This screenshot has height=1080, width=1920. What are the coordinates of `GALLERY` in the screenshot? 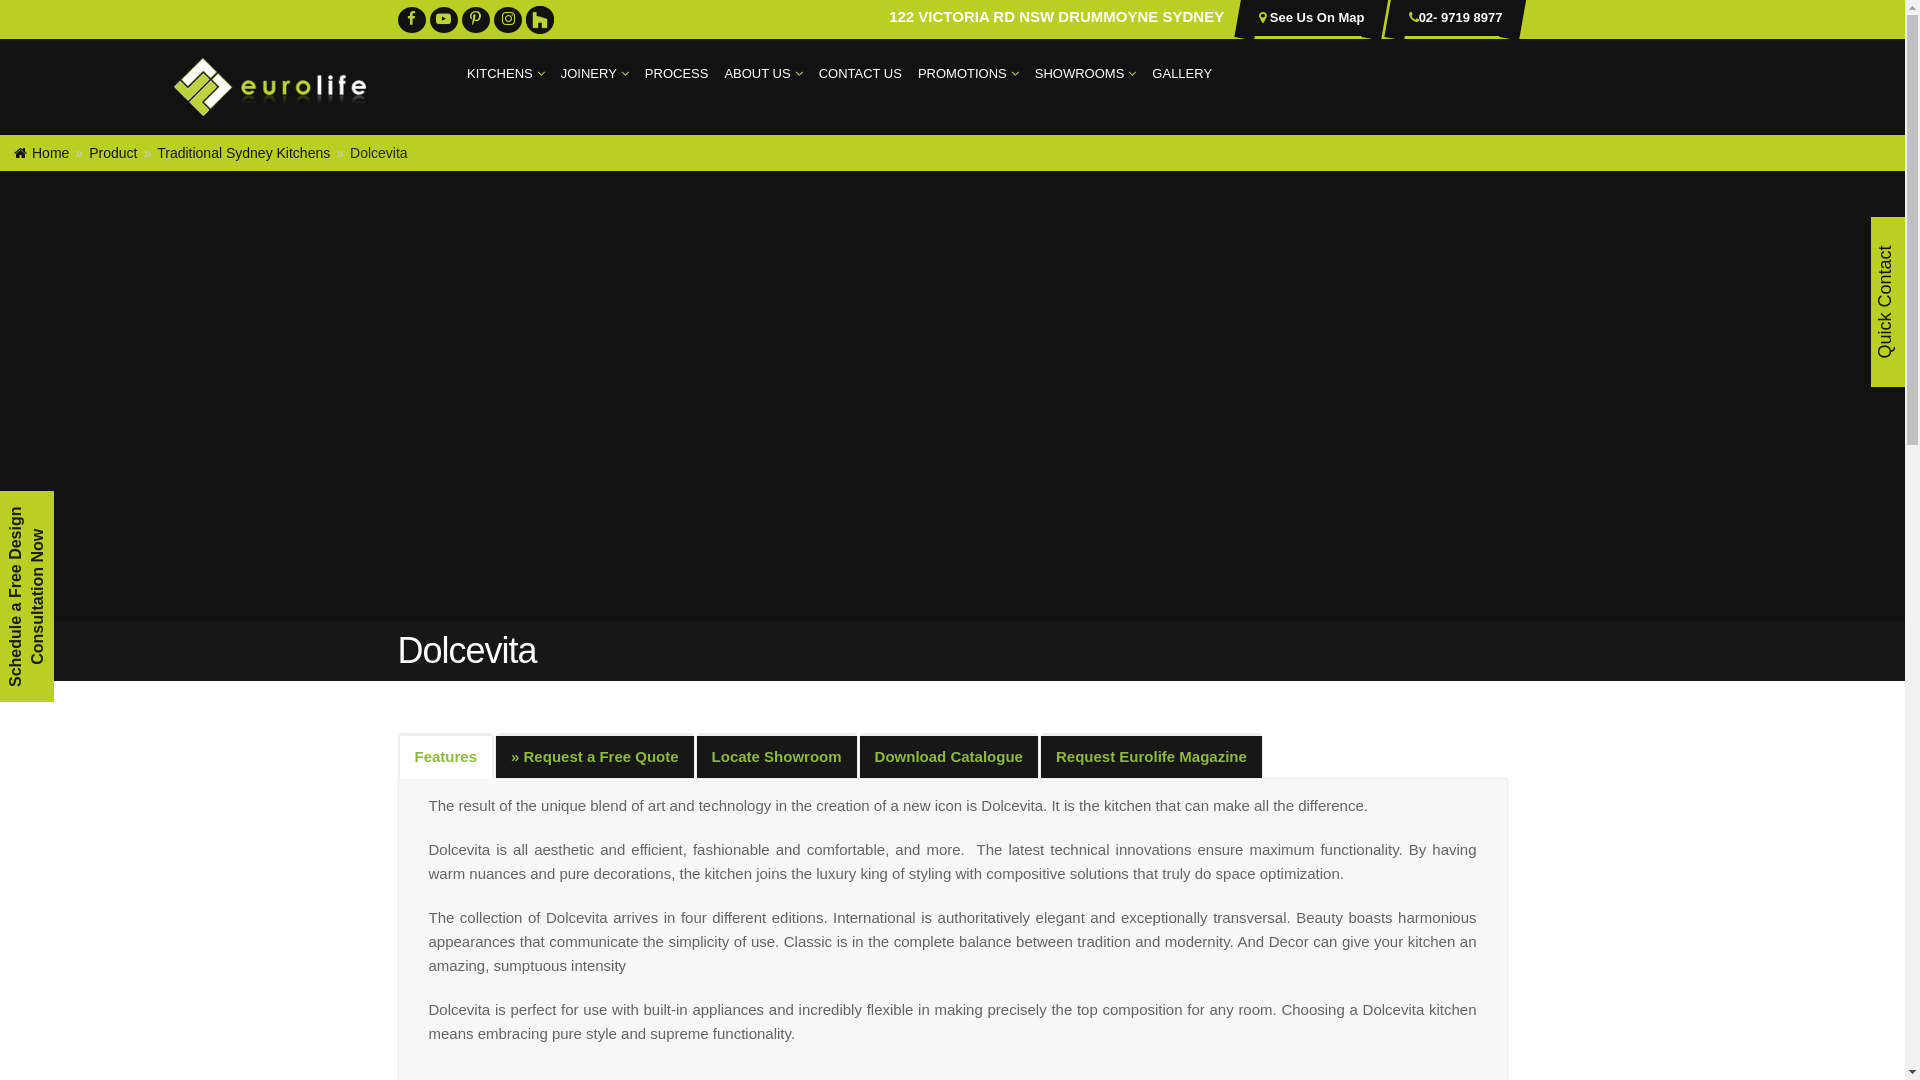 It's located at (1182, 74).